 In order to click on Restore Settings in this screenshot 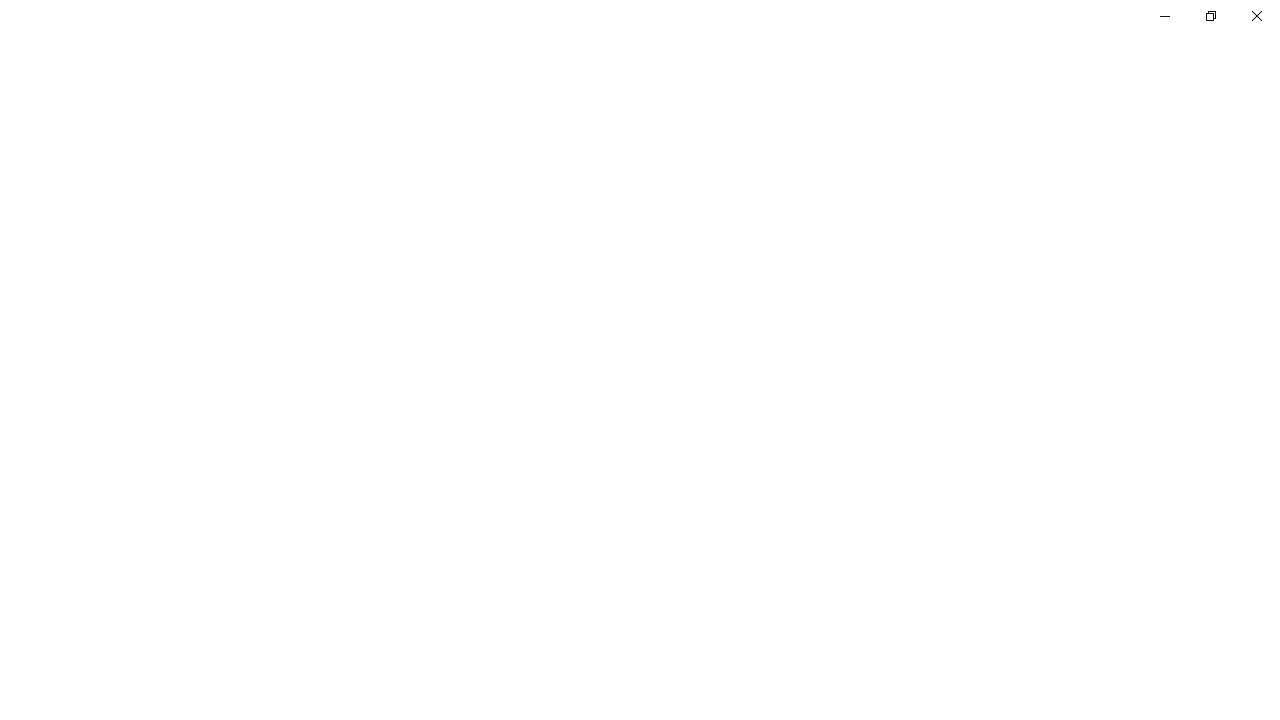, I will do `click(1210, 16)`.